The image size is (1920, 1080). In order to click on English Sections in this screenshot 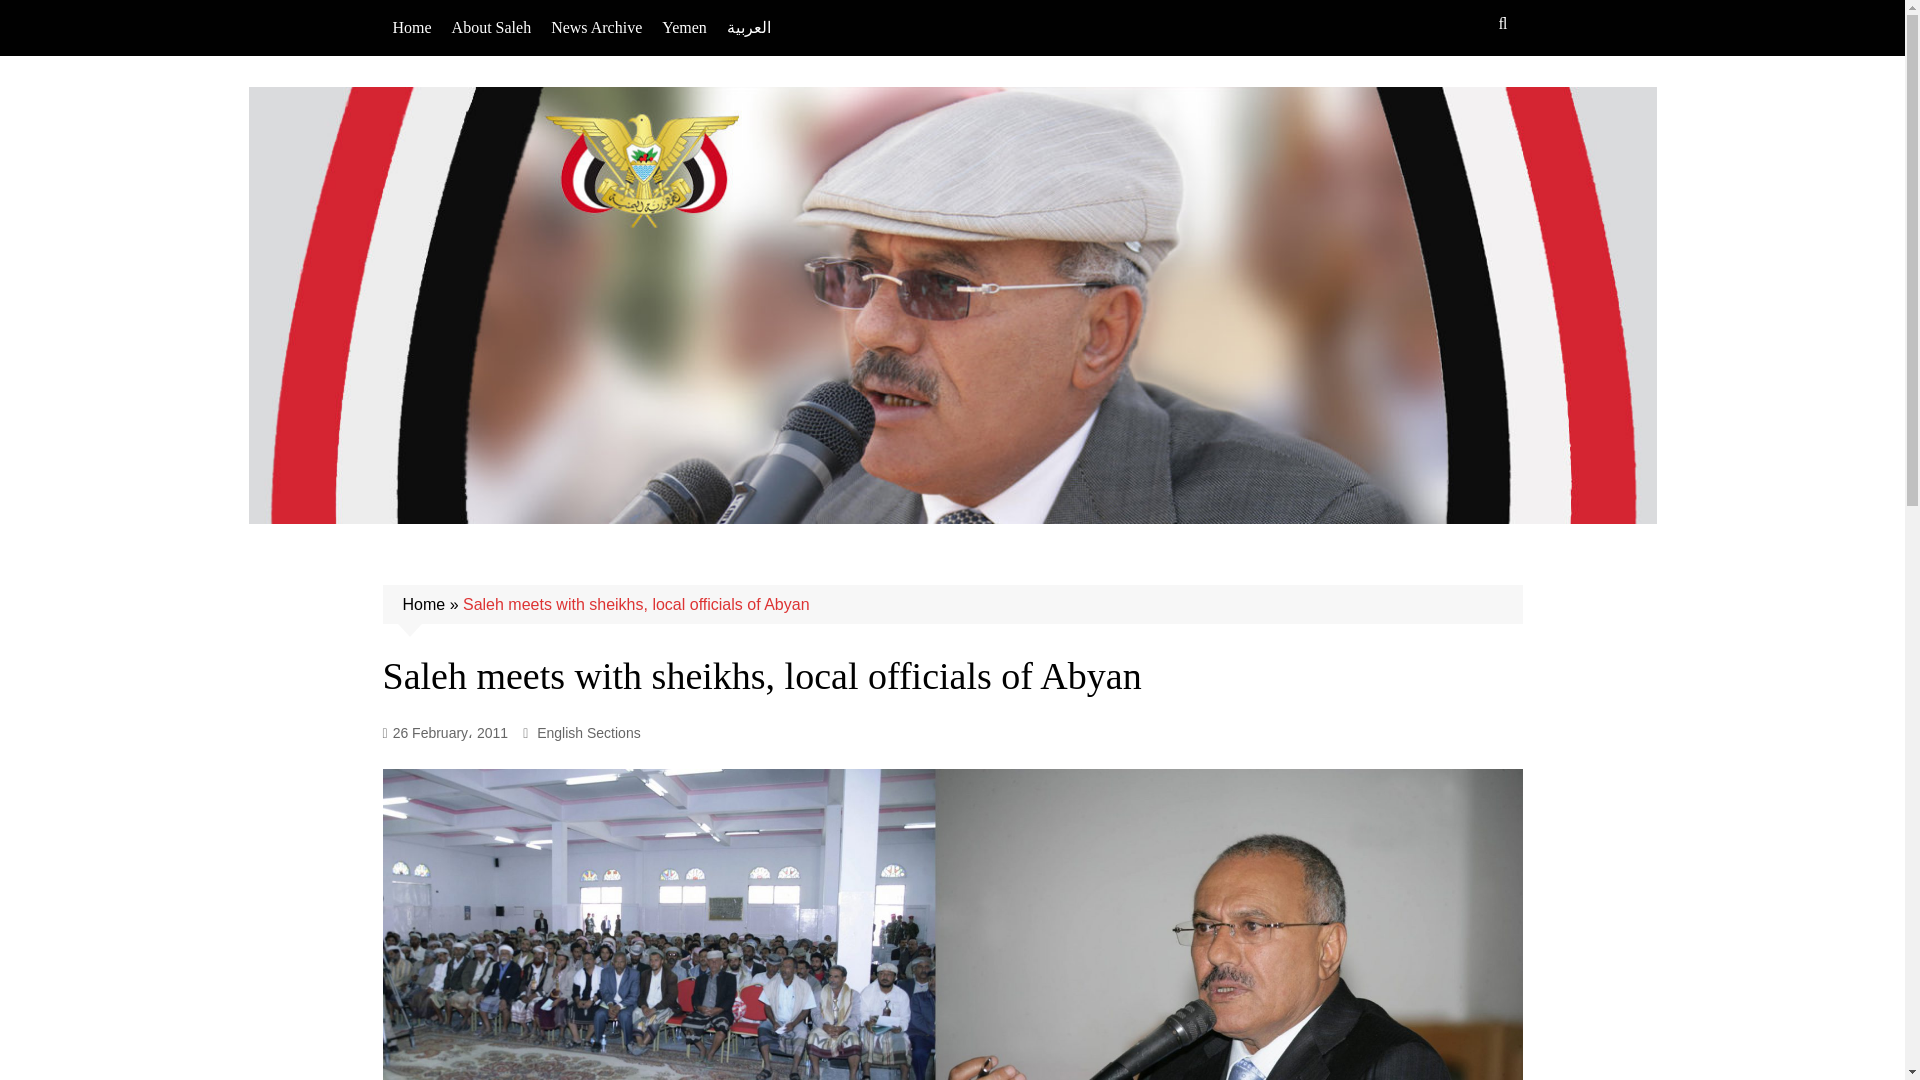, I will do `click(589, 733)`.